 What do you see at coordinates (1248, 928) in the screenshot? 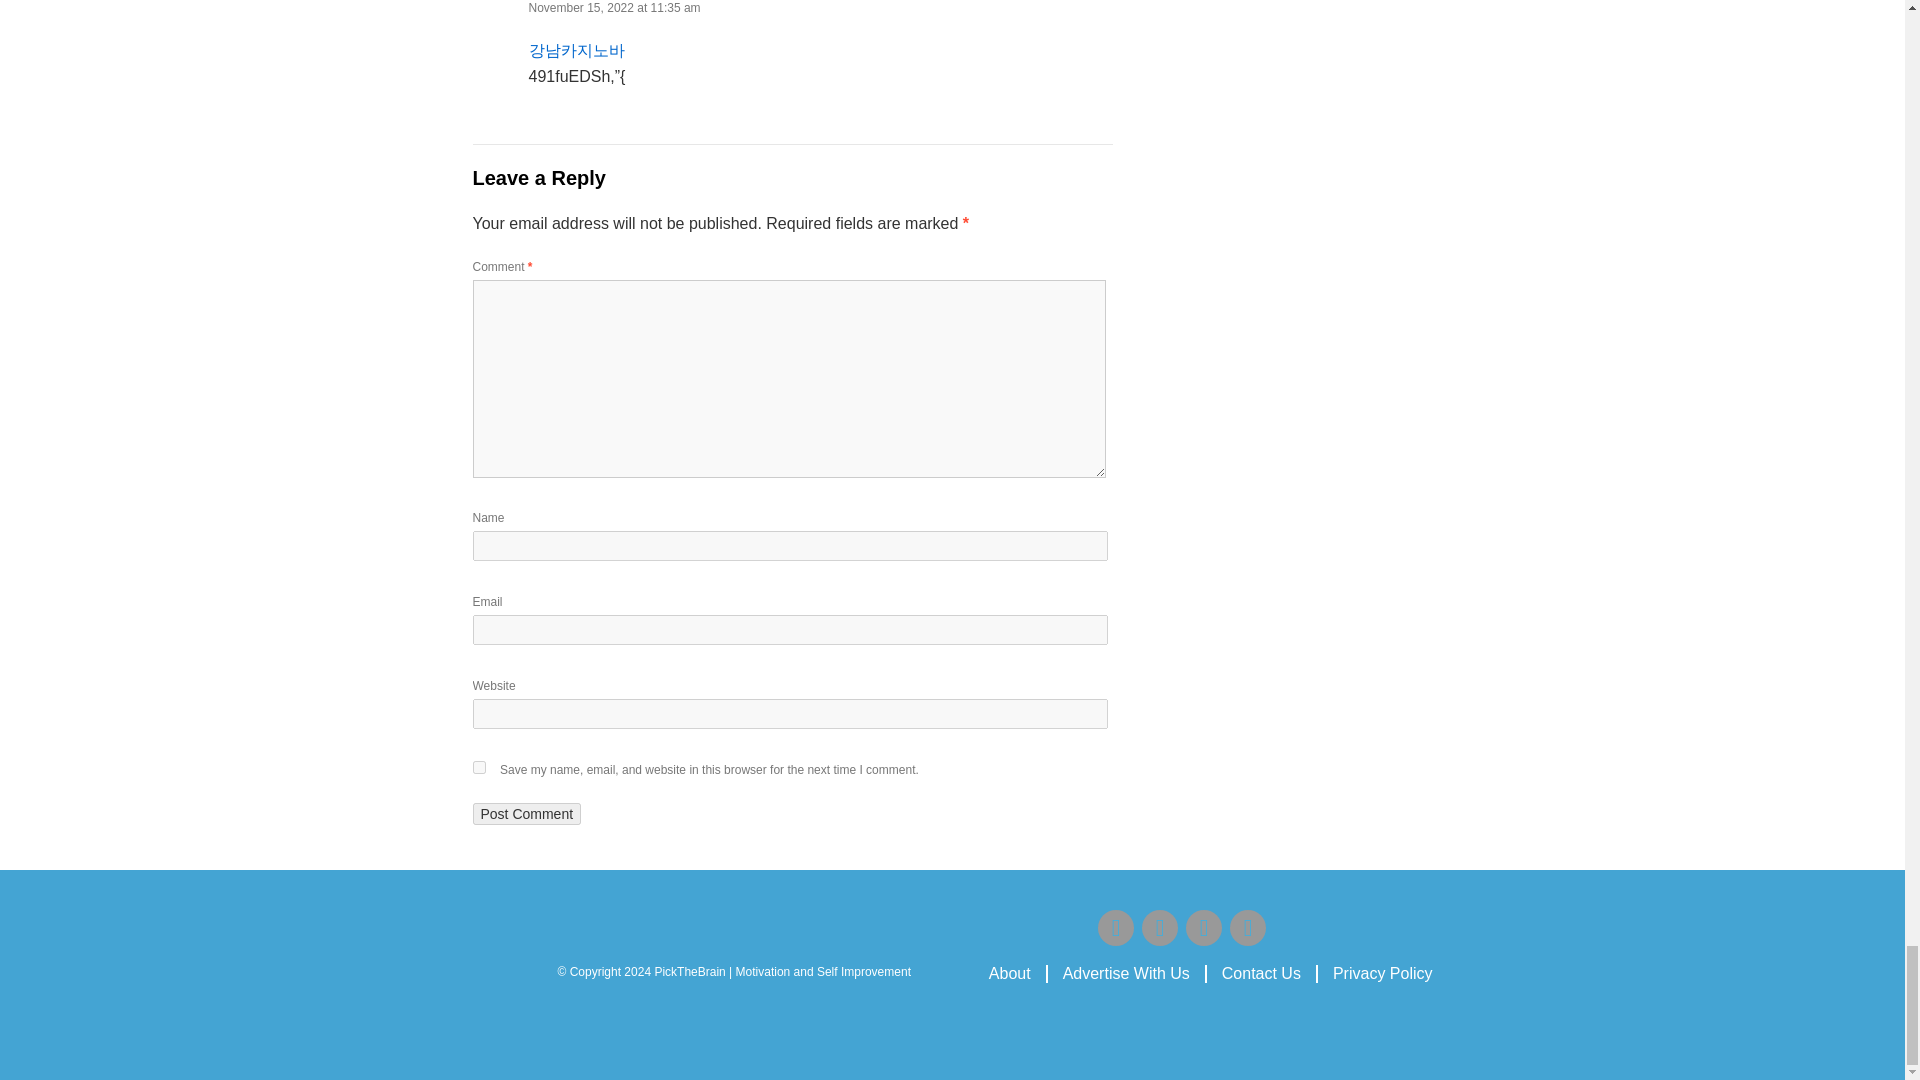
I see `RSS` at bounding box center [1248, 928].